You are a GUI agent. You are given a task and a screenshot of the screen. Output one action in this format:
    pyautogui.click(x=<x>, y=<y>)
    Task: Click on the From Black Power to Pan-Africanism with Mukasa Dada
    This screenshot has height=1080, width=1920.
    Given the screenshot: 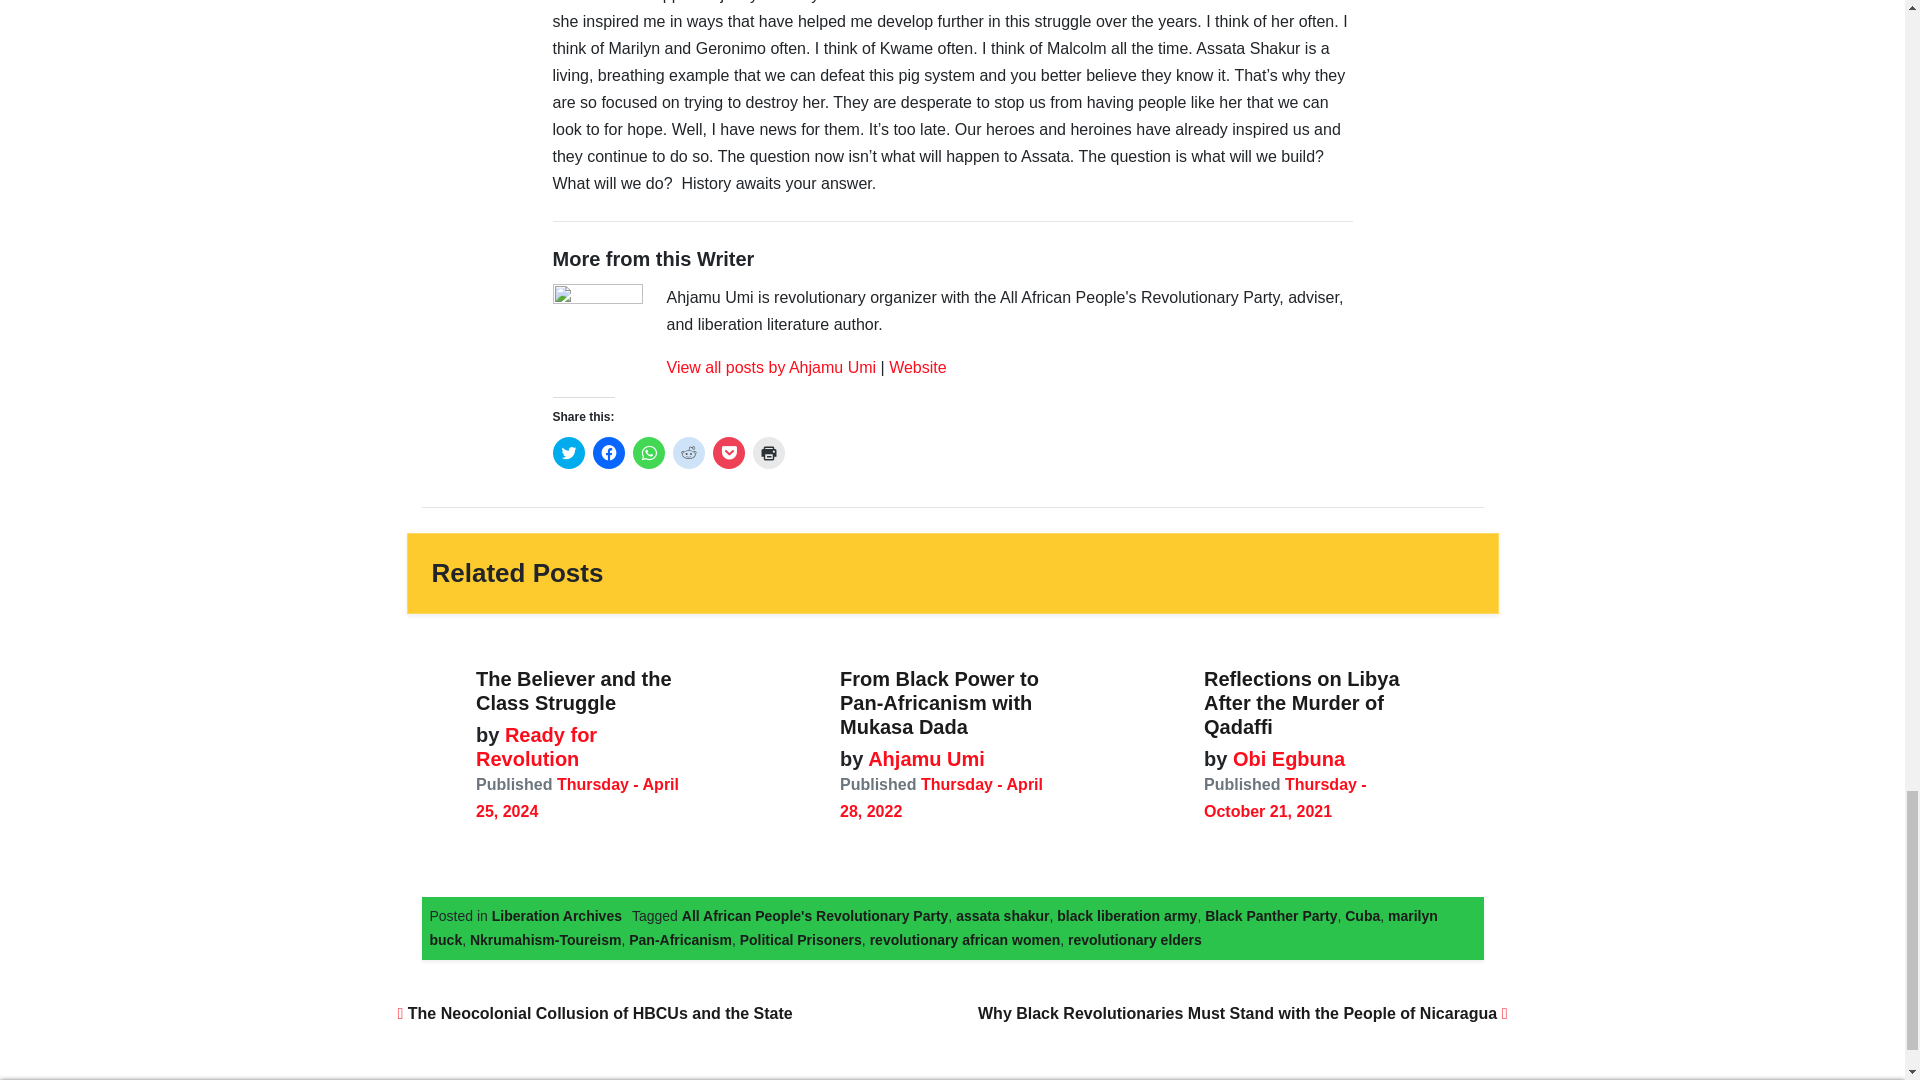 What is the action you would take?
    pyautogui.click(x=939, y=702)
    